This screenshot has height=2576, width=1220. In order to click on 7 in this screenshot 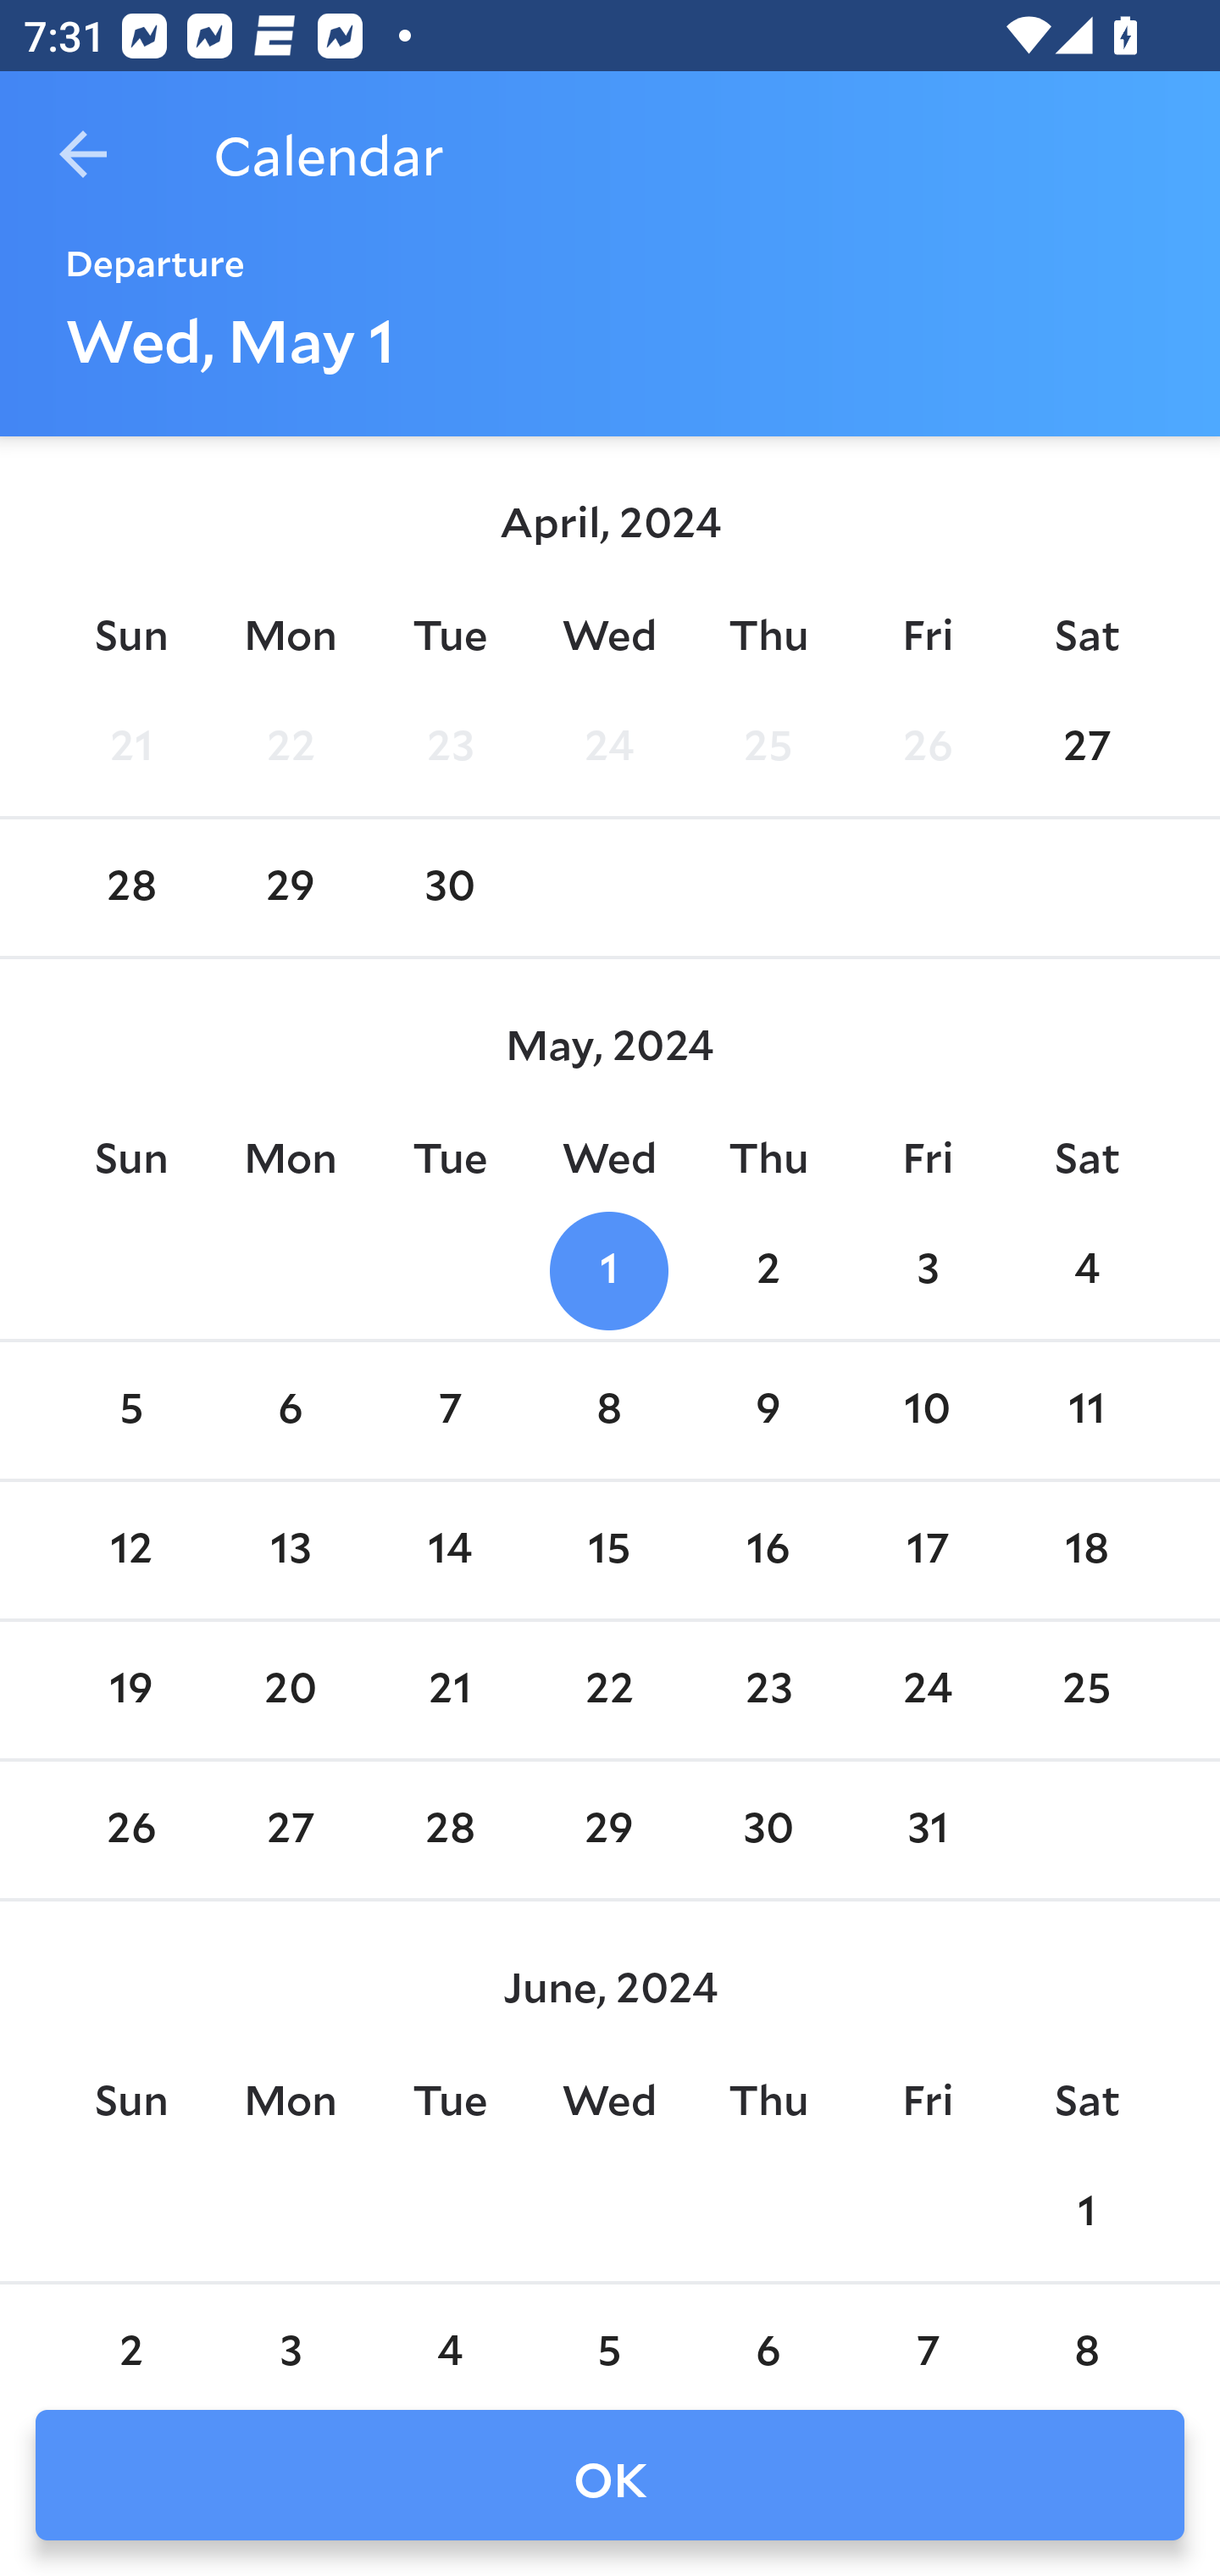, I will do `click(449, 1412)`.